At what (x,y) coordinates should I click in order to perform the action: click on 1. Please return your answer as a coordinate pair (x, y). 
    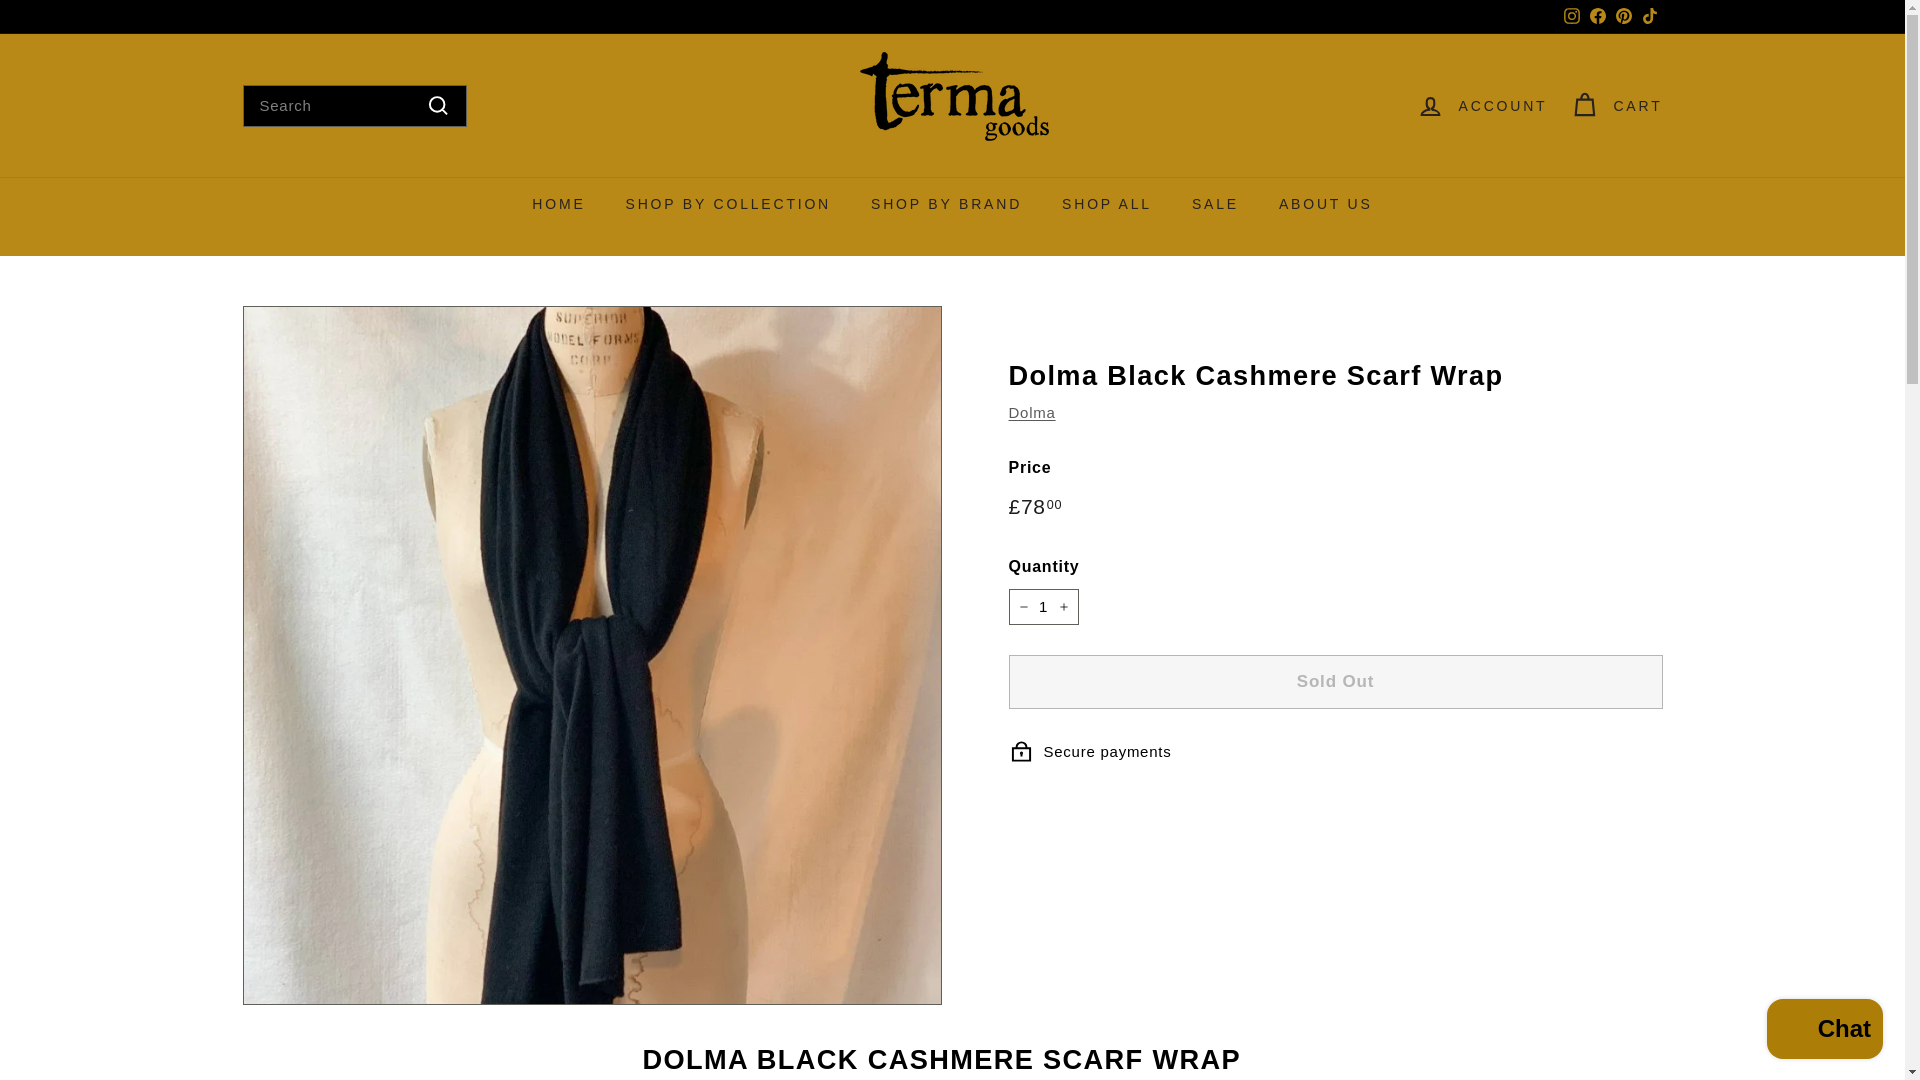
    Looking at the image, I should click on (1042, 606).